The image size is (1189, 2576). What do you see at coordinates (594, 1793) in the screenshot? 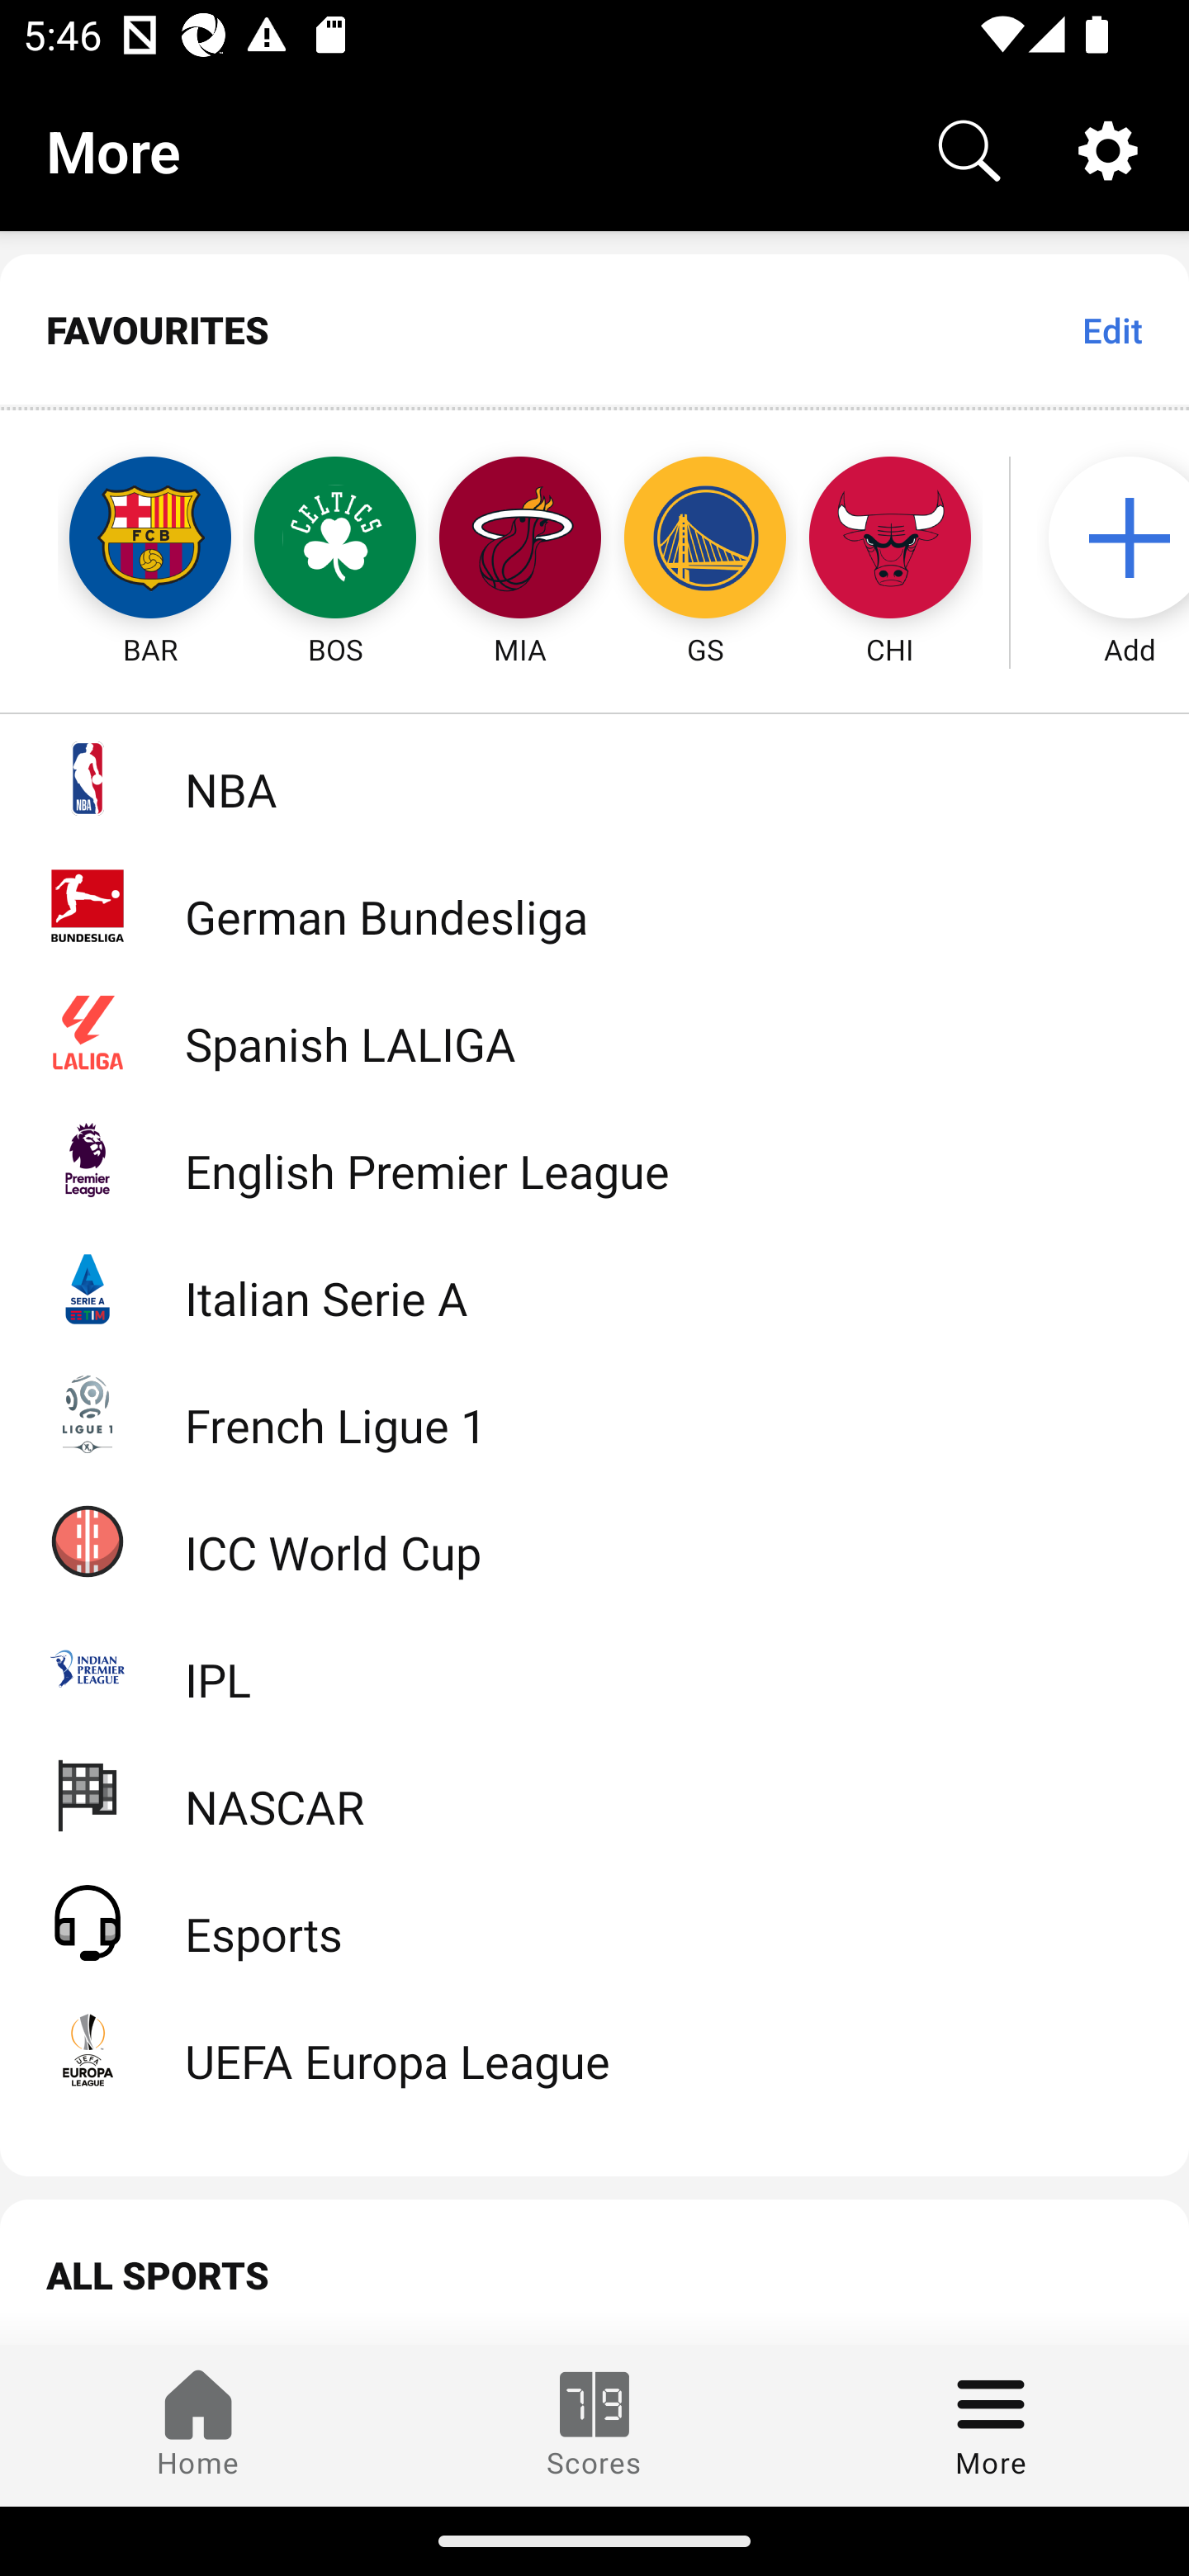
I see `NASCAR` at bounding box center [594, 1793].